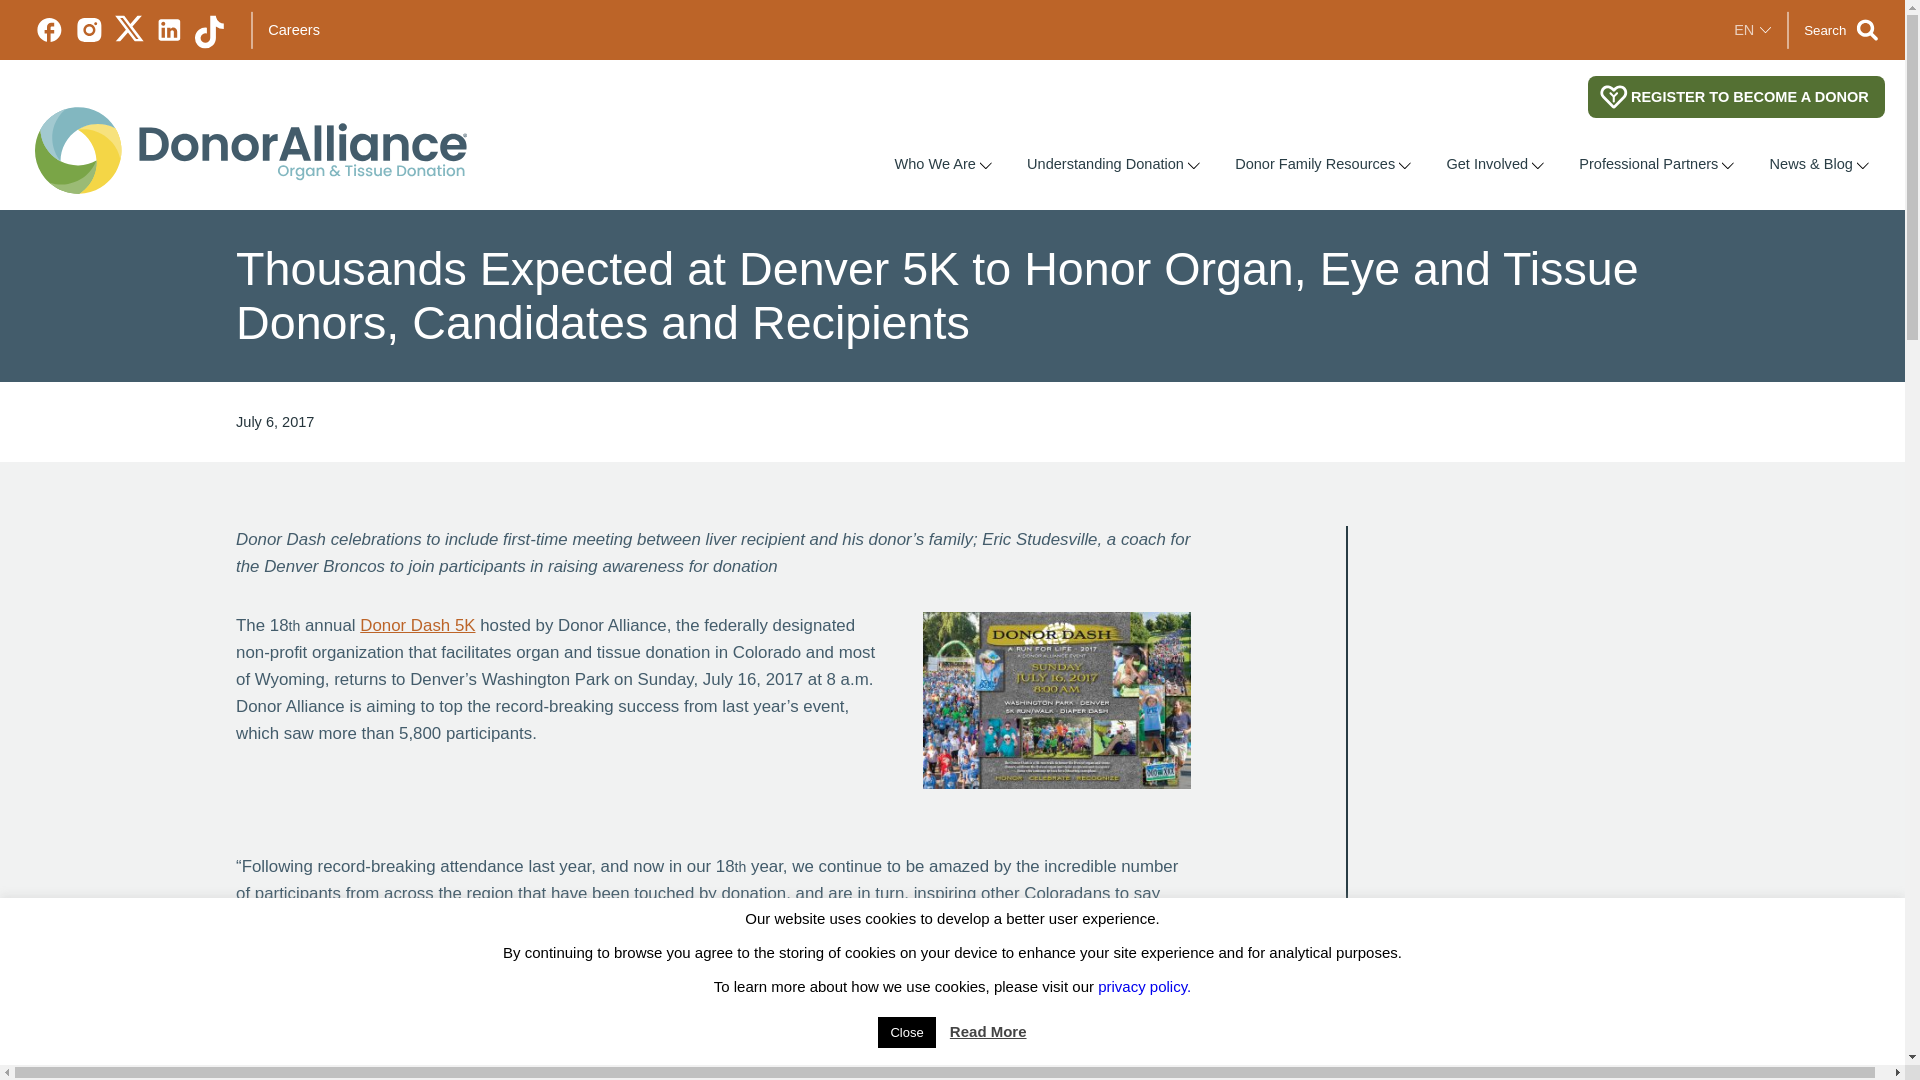 This screenshot has width=1920, height=1080. Describe the element at coordinates (294, 29) in the screenshot. I see `Careers` at that location.